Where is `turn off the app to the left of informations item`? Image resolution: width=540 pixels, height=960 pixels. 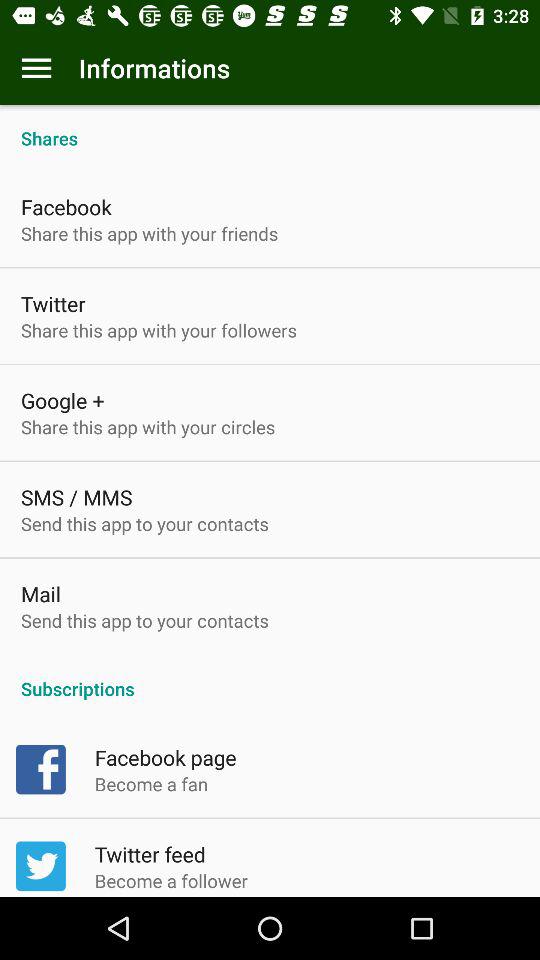
turn off the app to the left of informations item is located at coordinates (36, 68).